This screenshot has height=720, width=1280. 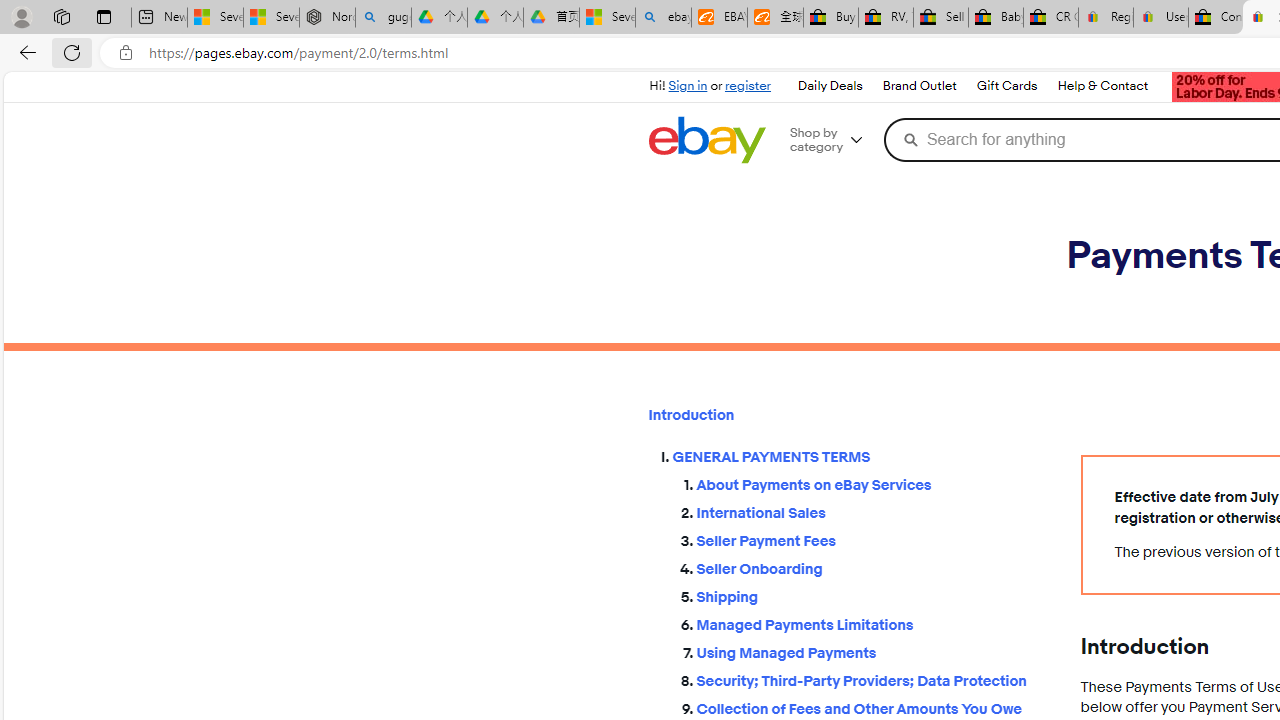 I want to click on Sell worldwide with eBay, so click(x=940, y=18).